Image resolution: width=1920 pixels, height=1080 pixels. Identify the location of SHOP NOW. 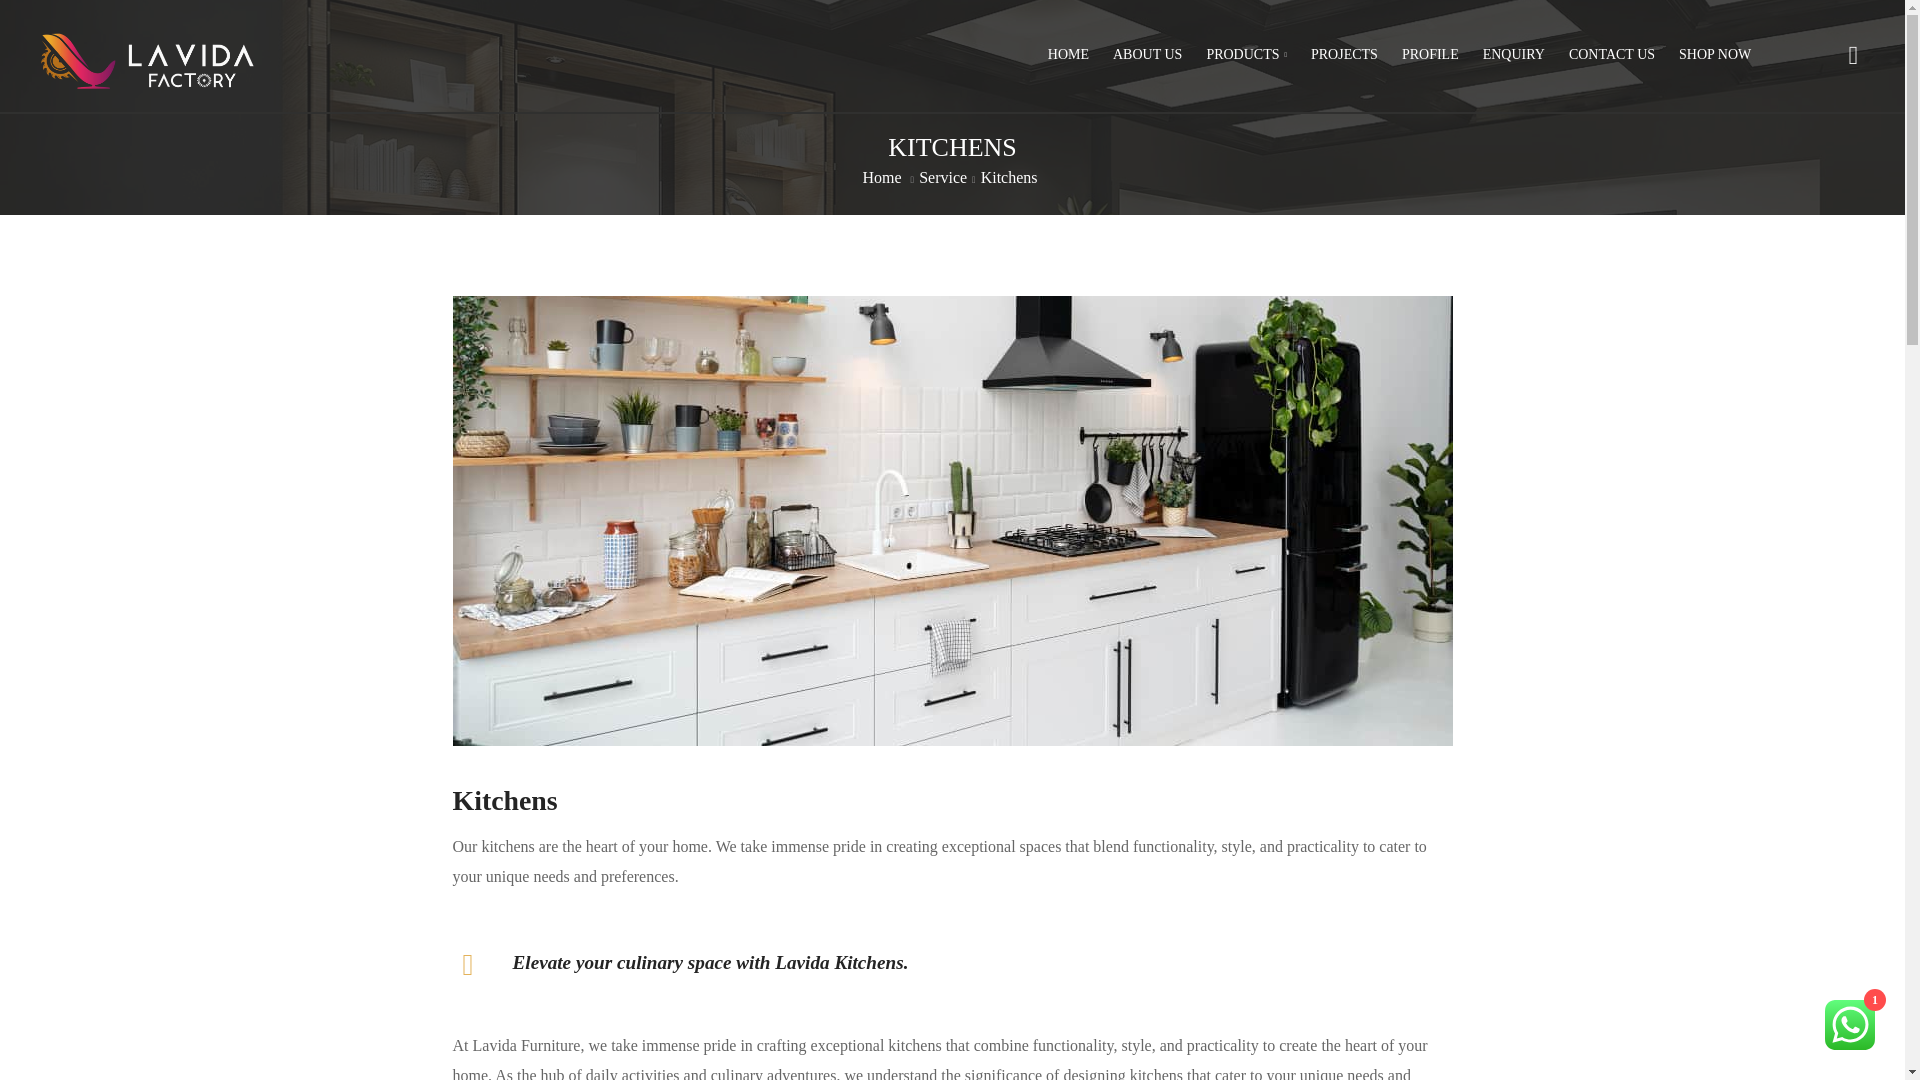
(1714, 54).